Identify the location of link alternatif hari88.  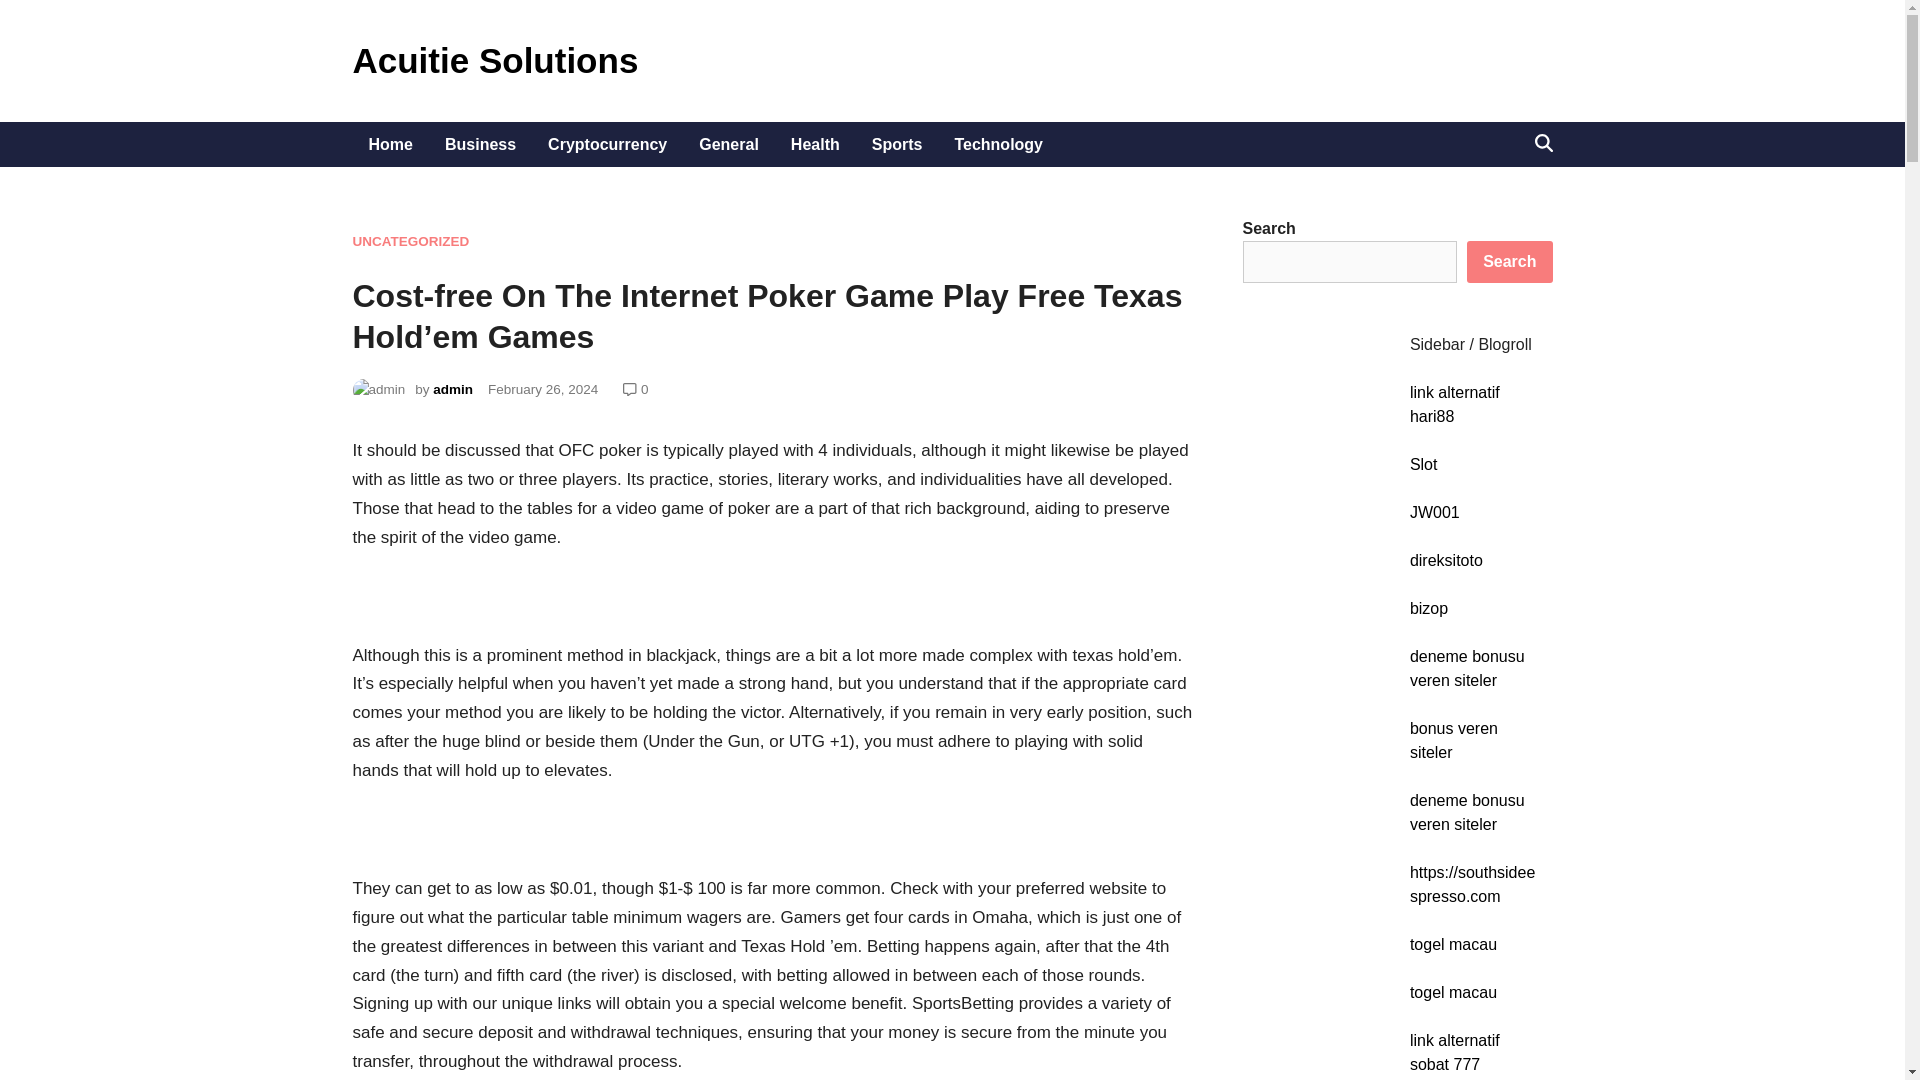
(1454, 404).